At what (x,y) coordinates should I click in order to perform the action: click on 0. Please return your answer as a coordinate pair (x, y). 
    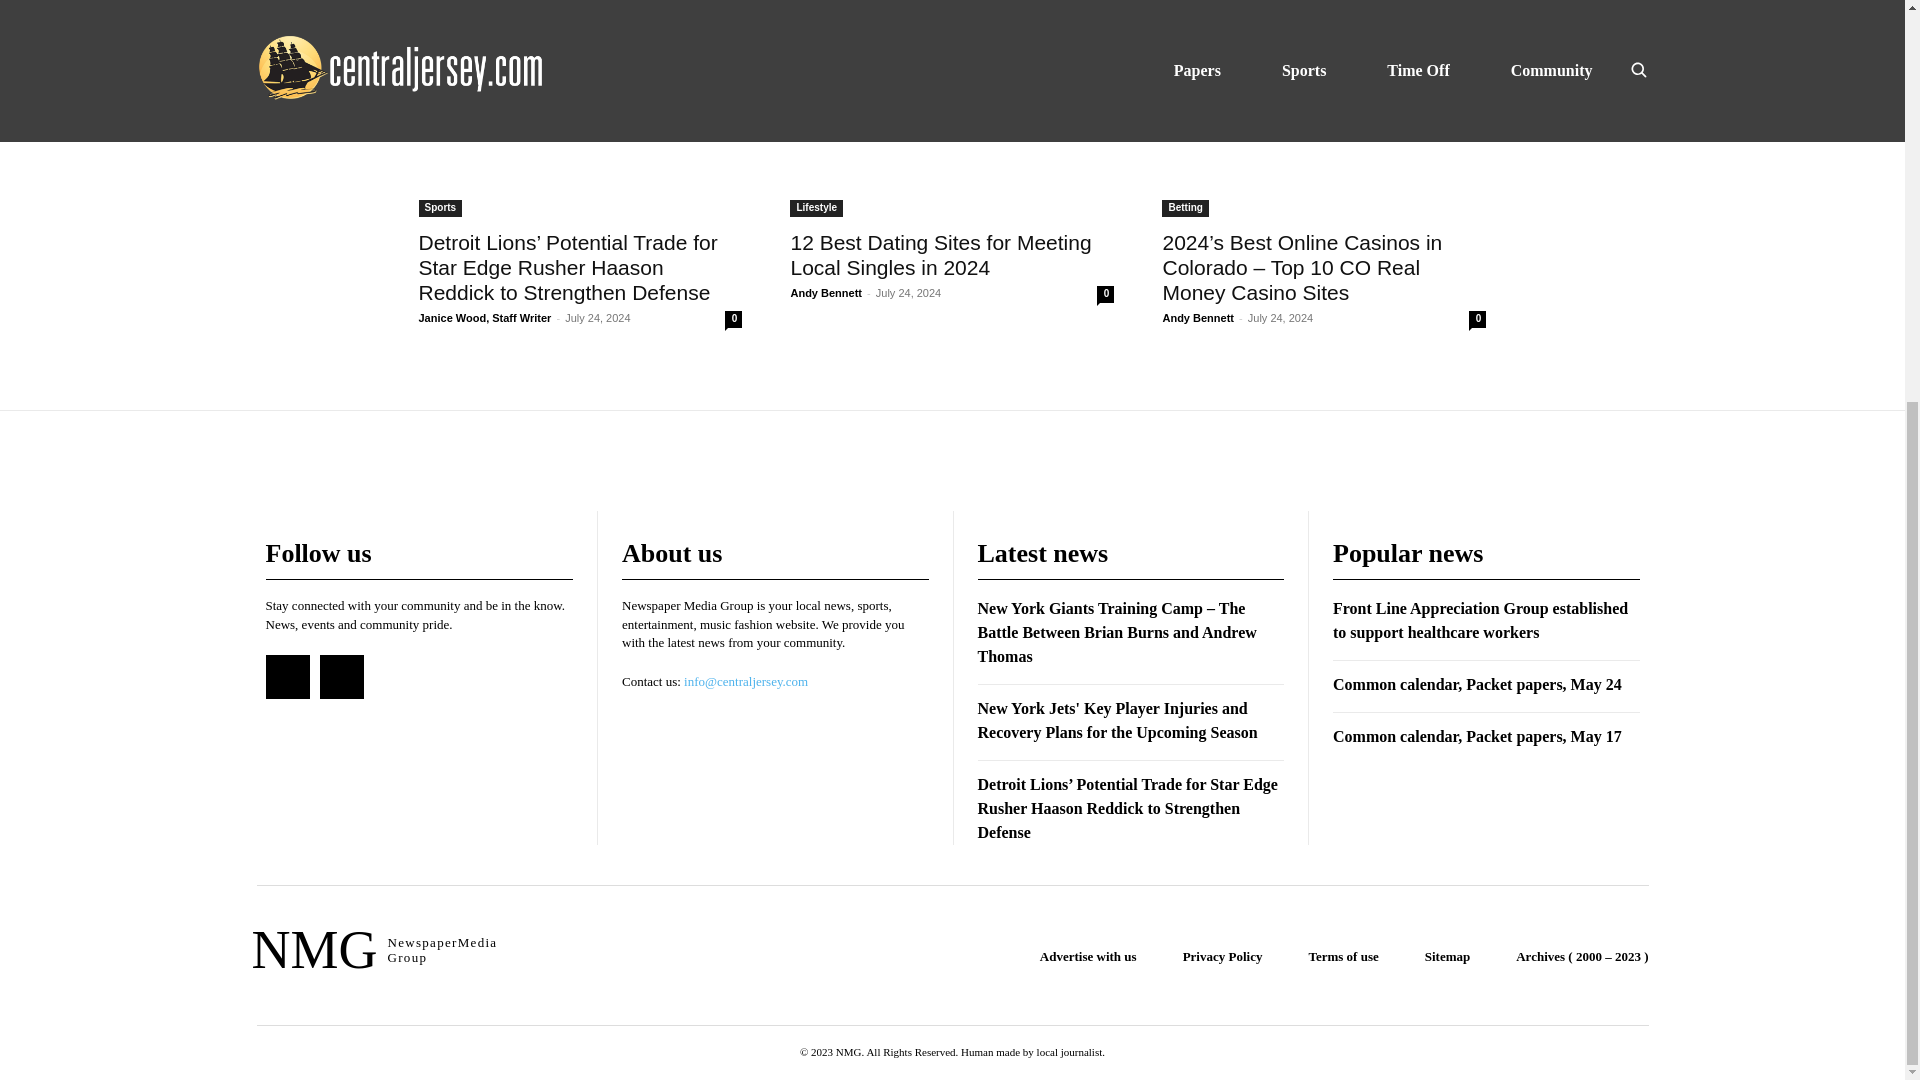
    Looking at the image, I should click on (733, 124).